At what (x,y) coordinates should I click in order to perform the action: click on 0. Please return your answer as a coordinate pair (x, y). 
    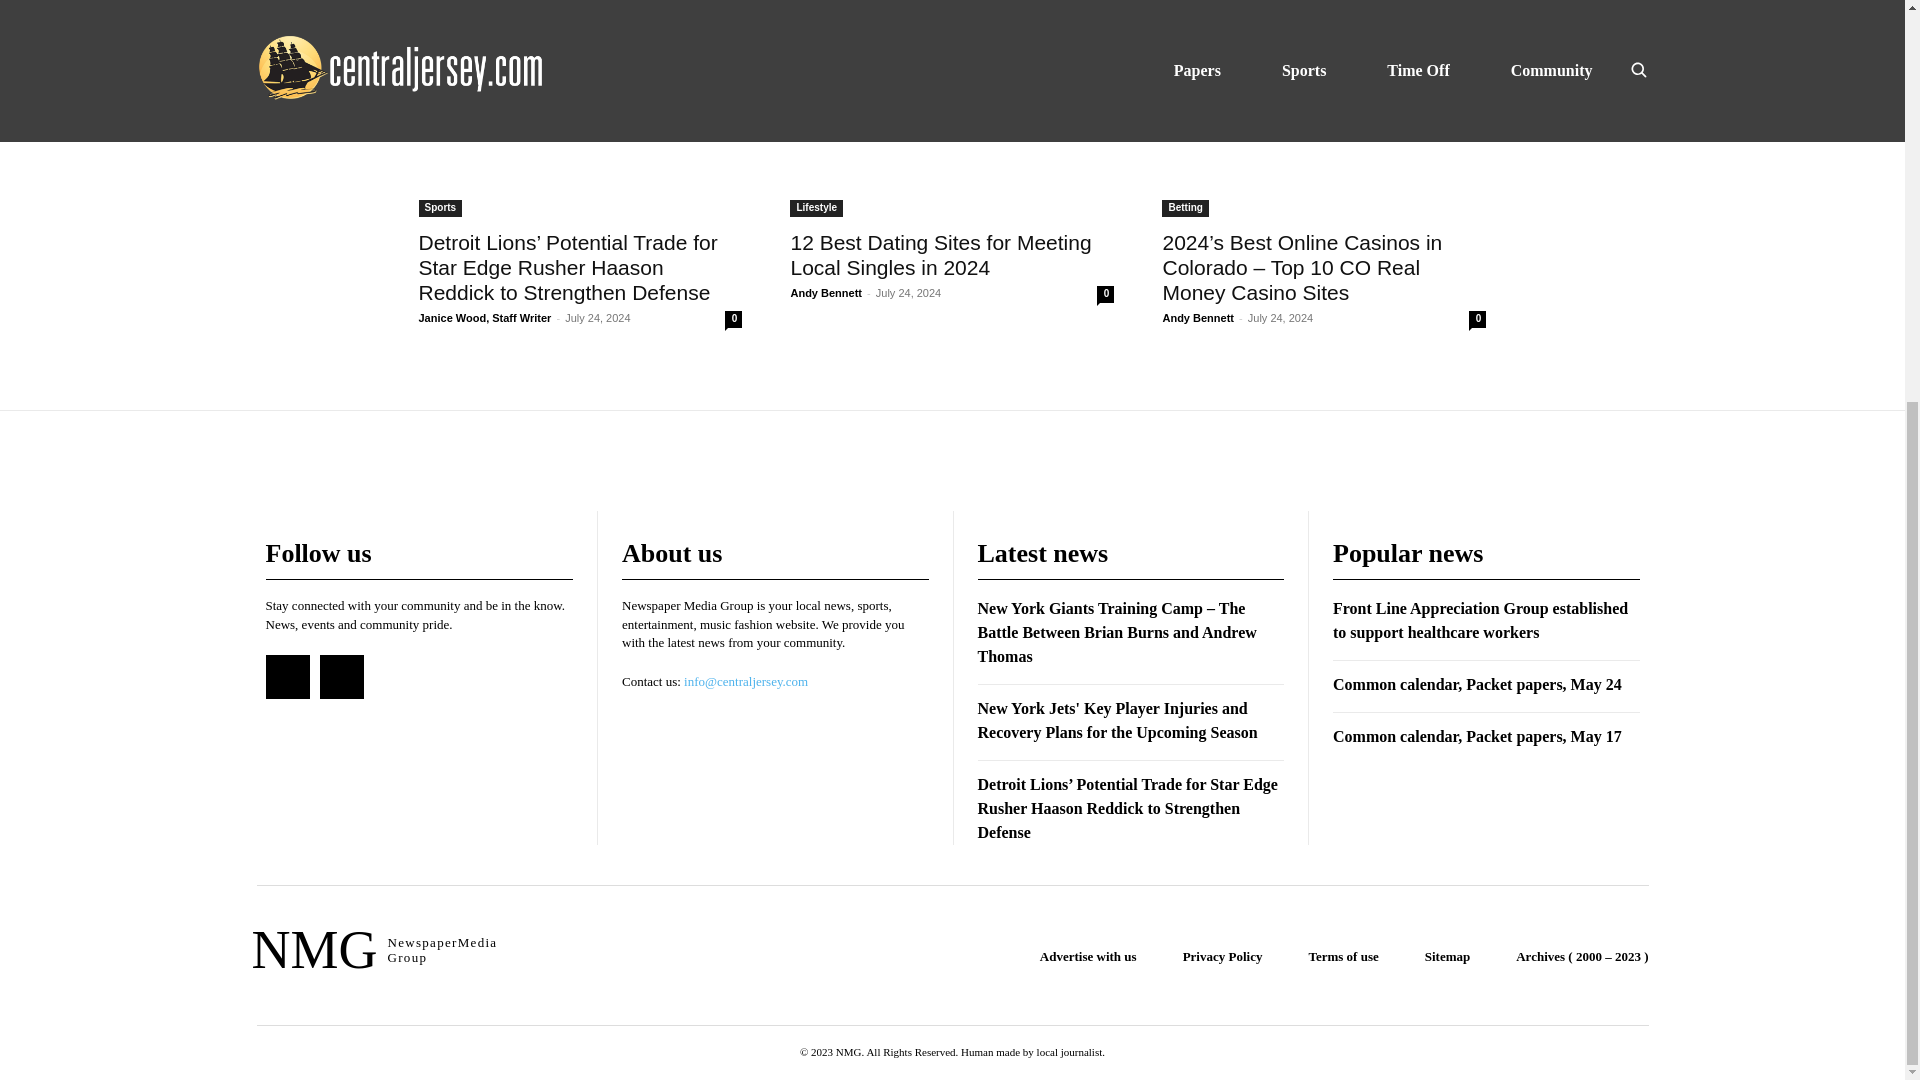
    Looking at the image, I should click on (733, 124).